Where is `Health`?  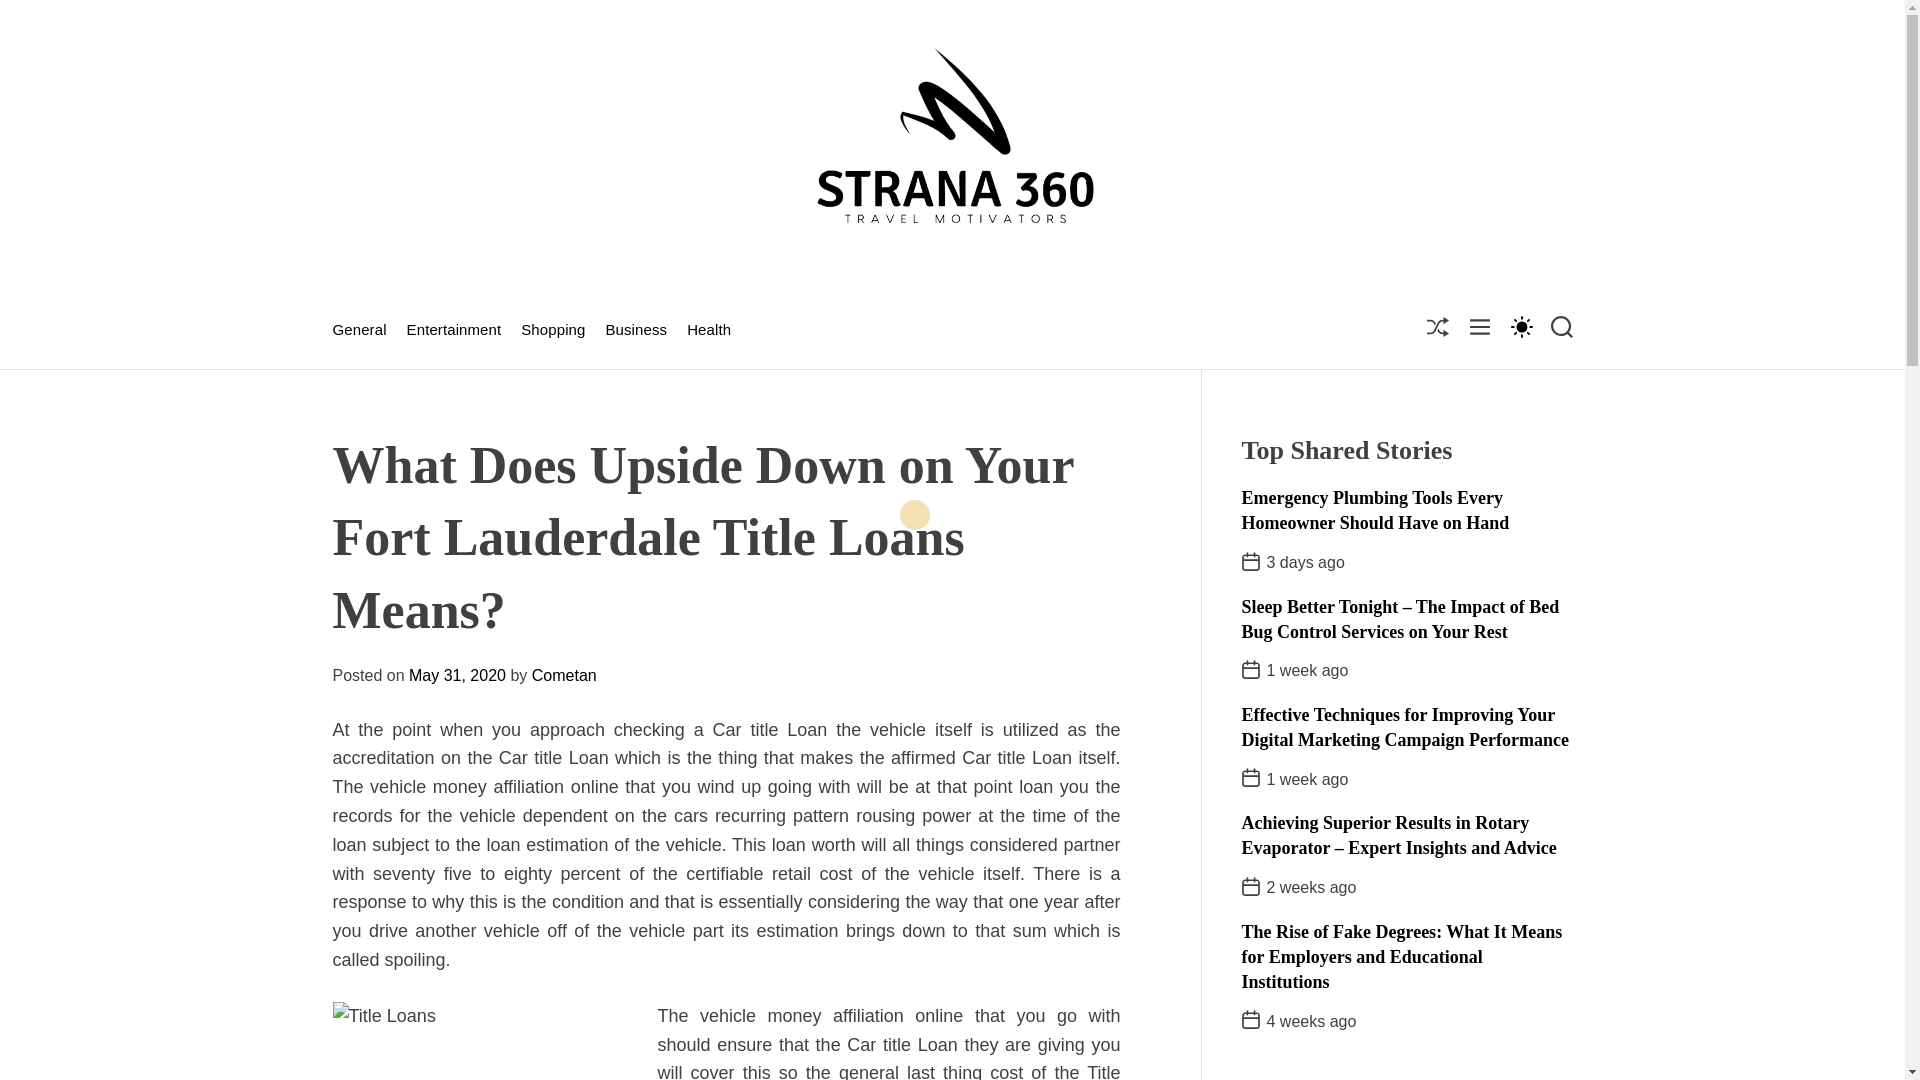
Health is located at coordinates (709, 330).